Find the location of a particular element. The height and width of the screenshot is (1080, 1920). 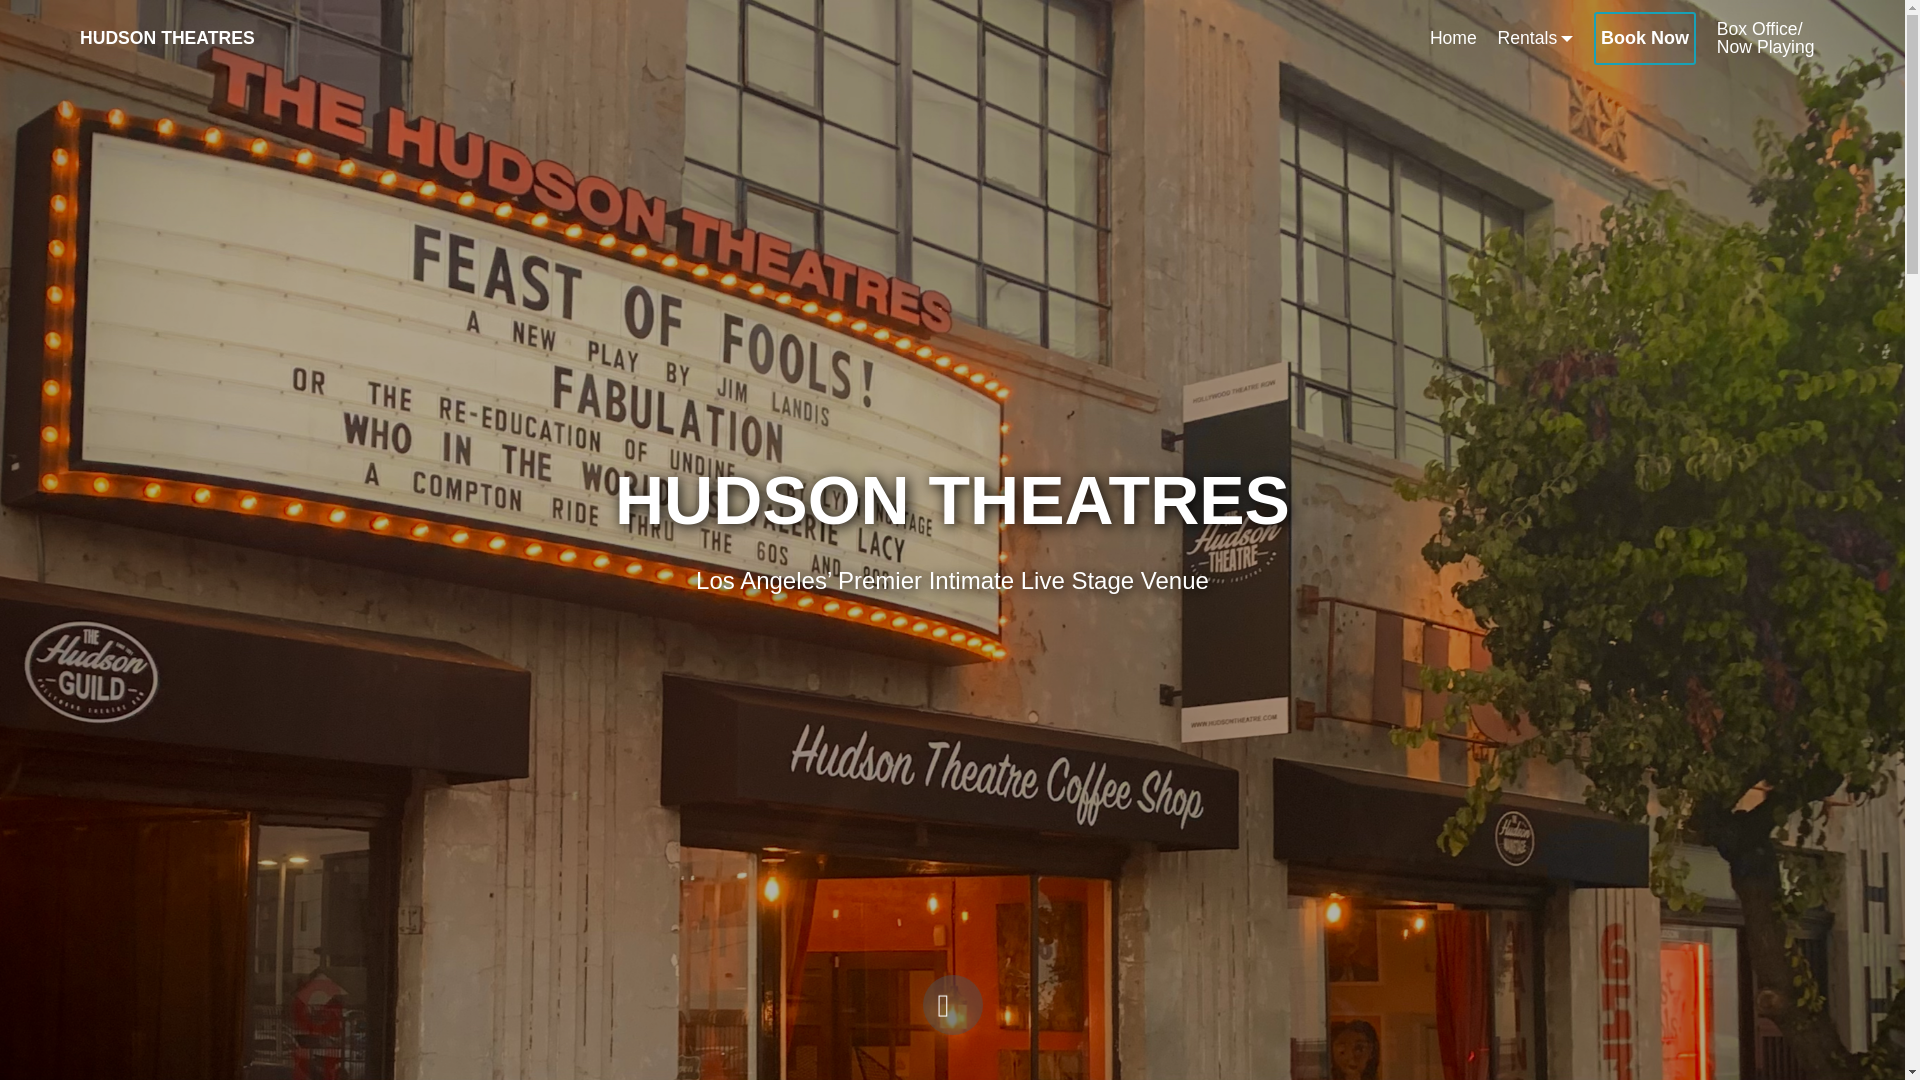

HUDSON THEATRES is located at coordinates (183, 38).